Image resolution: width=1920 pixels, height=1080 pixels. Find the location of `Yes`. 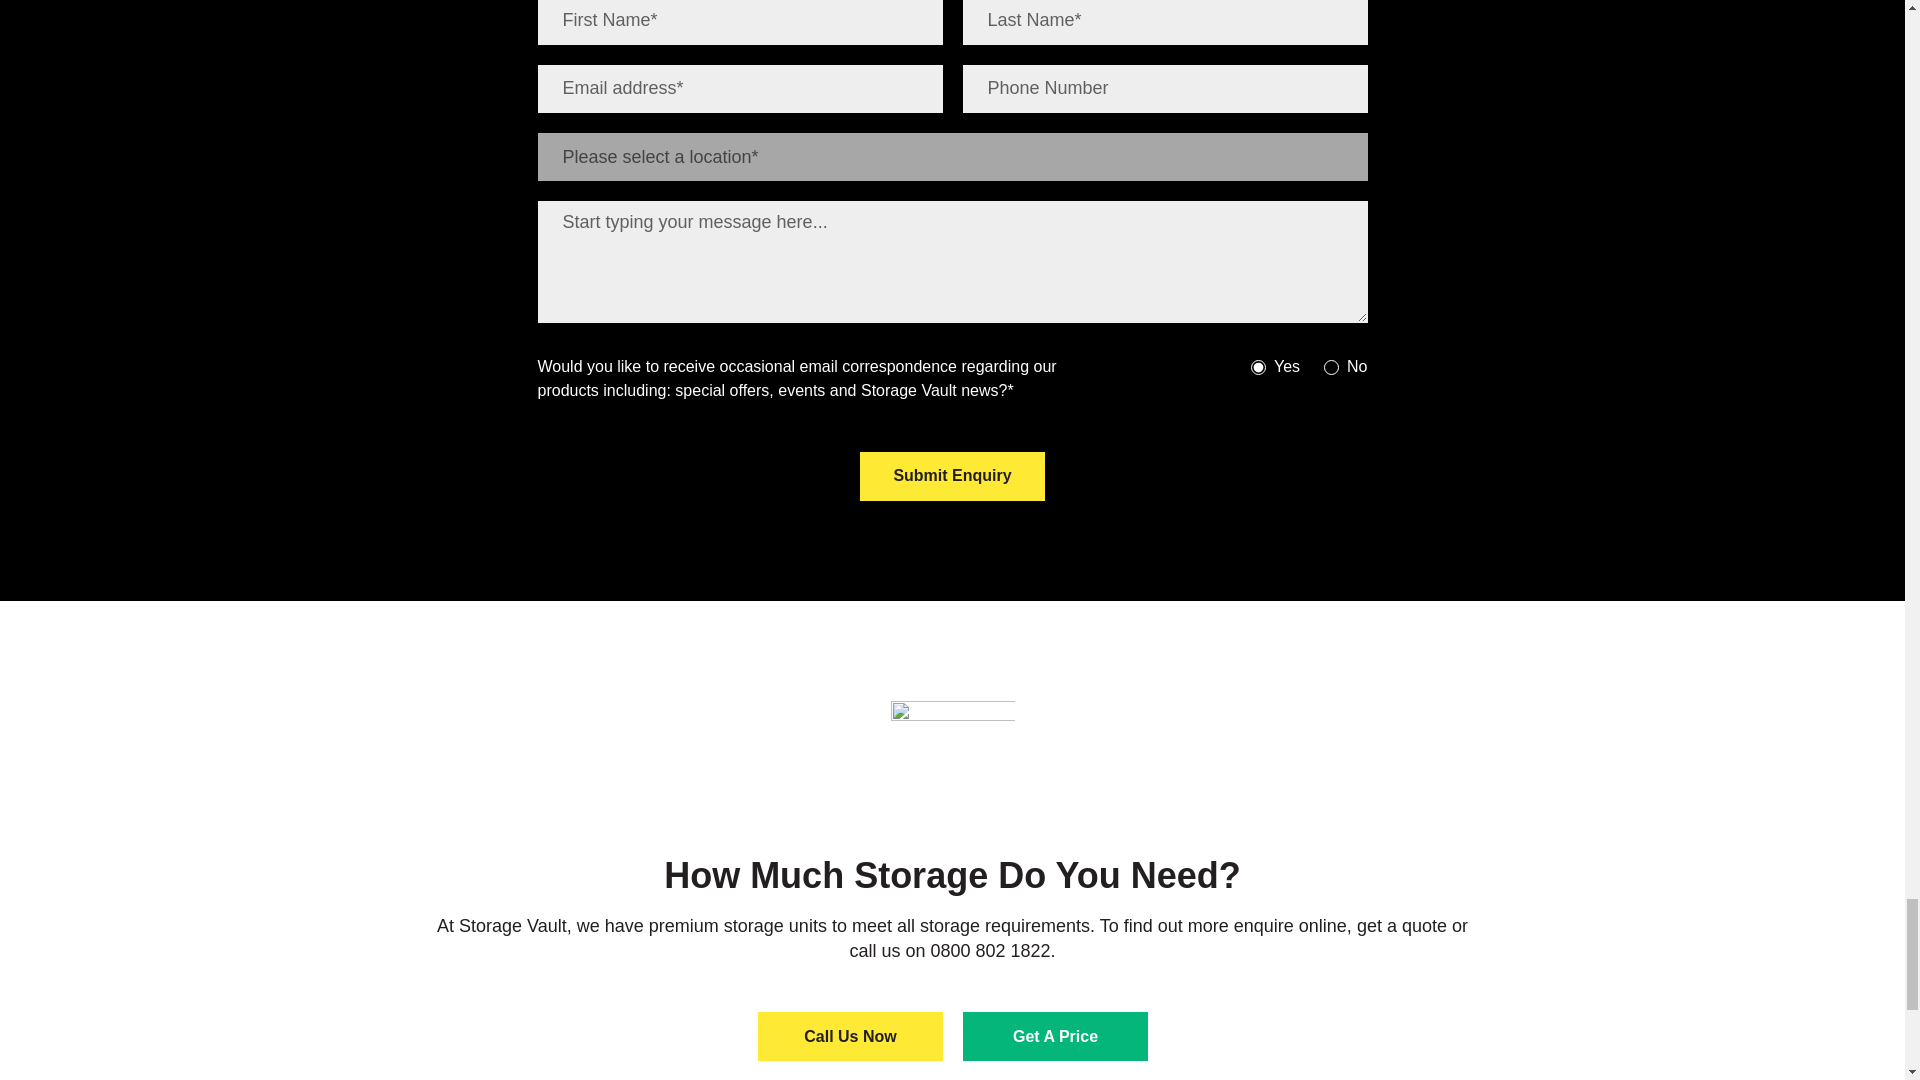

Yes is located at coordinates (1258, 366).